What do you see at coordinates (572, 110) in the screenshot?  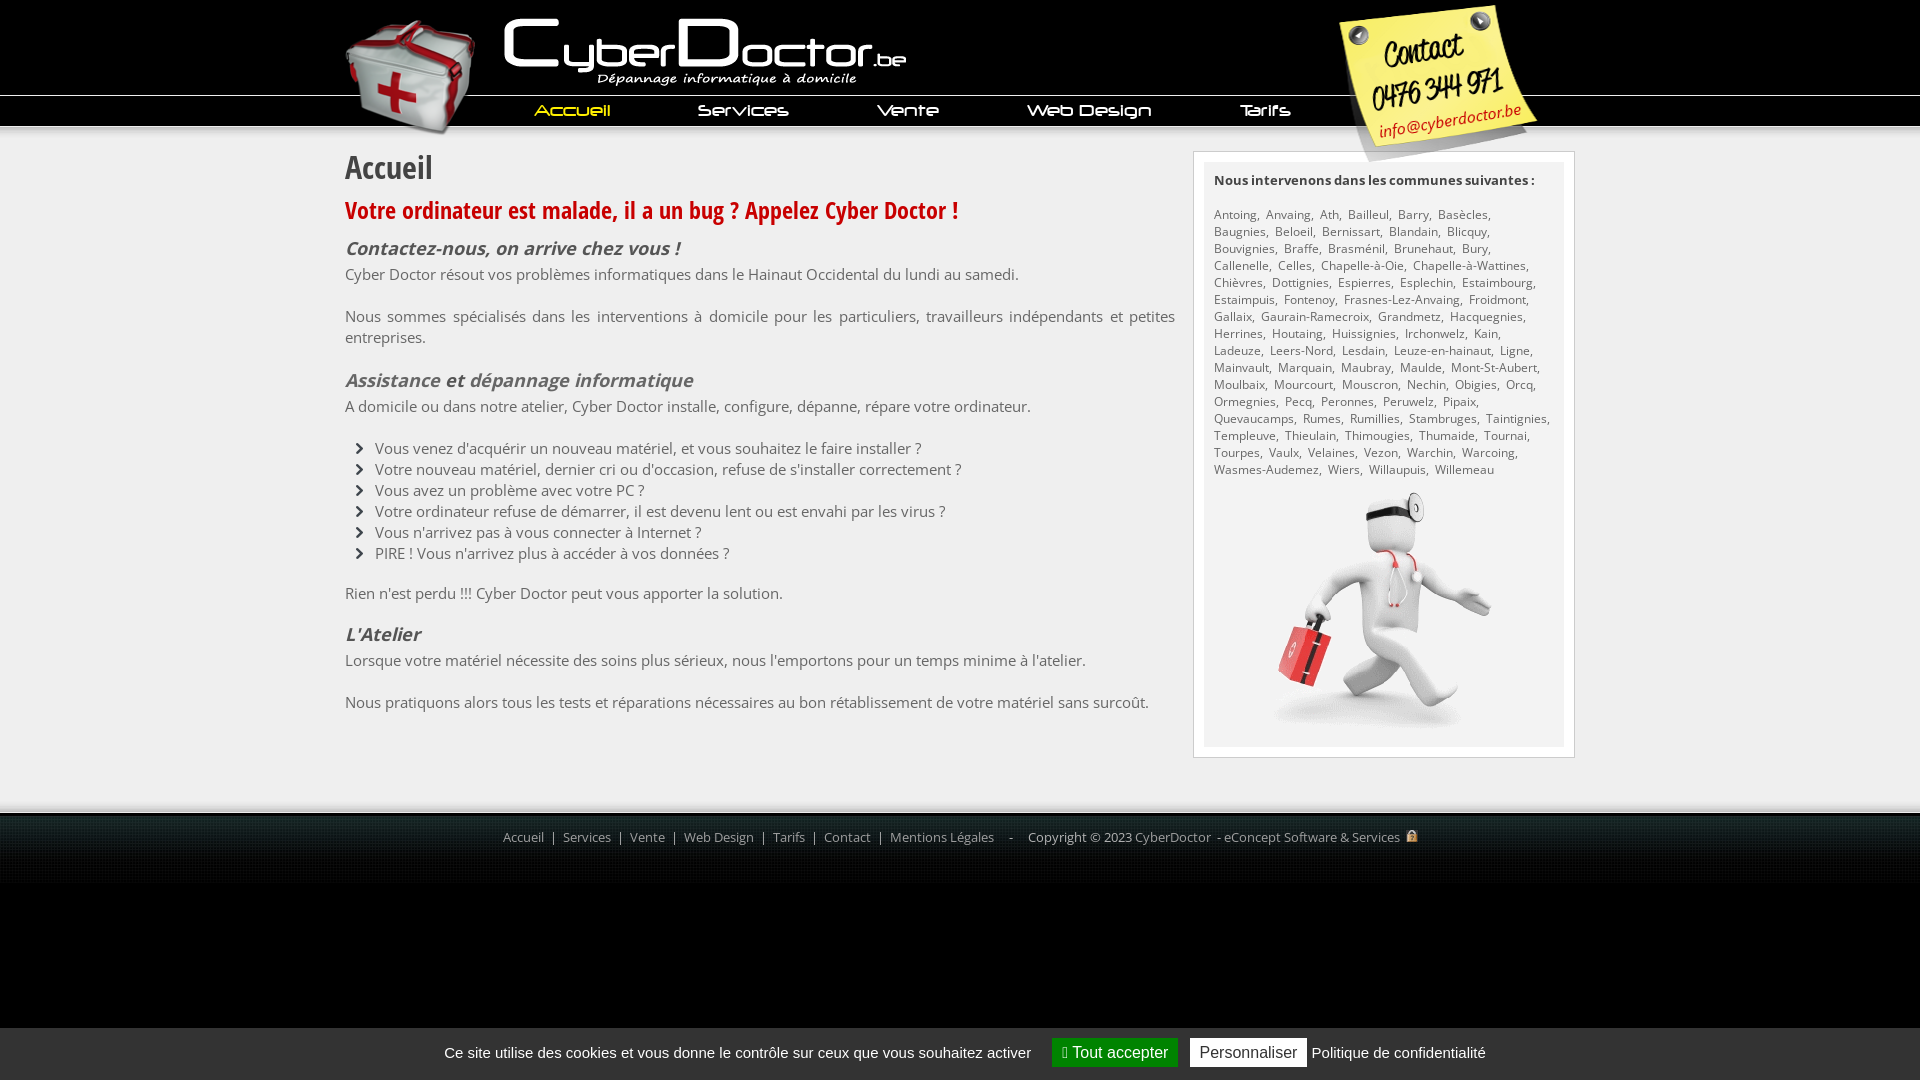 I see `Accueil` at bounding box center [572, 110].